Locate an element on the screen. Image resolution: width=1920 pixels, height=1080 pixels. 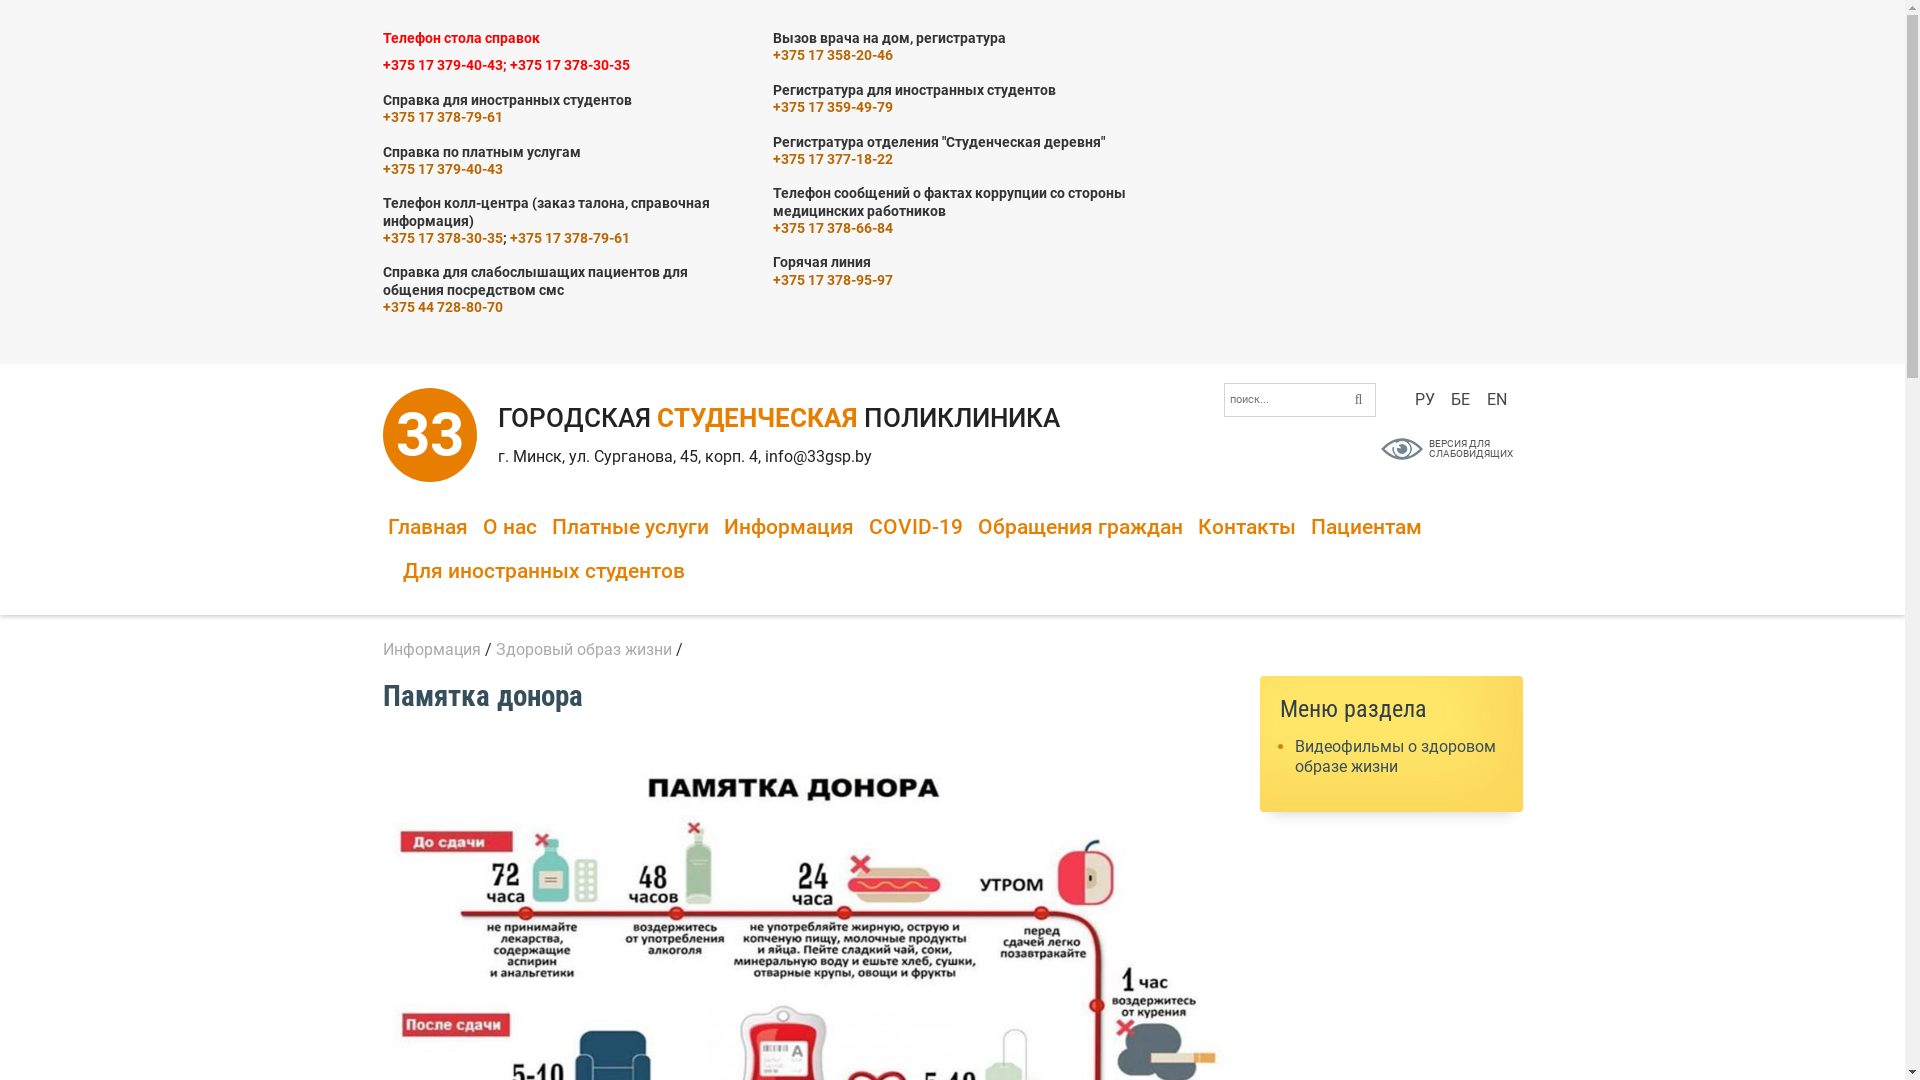
EN is located at coordinates (1496, 400).